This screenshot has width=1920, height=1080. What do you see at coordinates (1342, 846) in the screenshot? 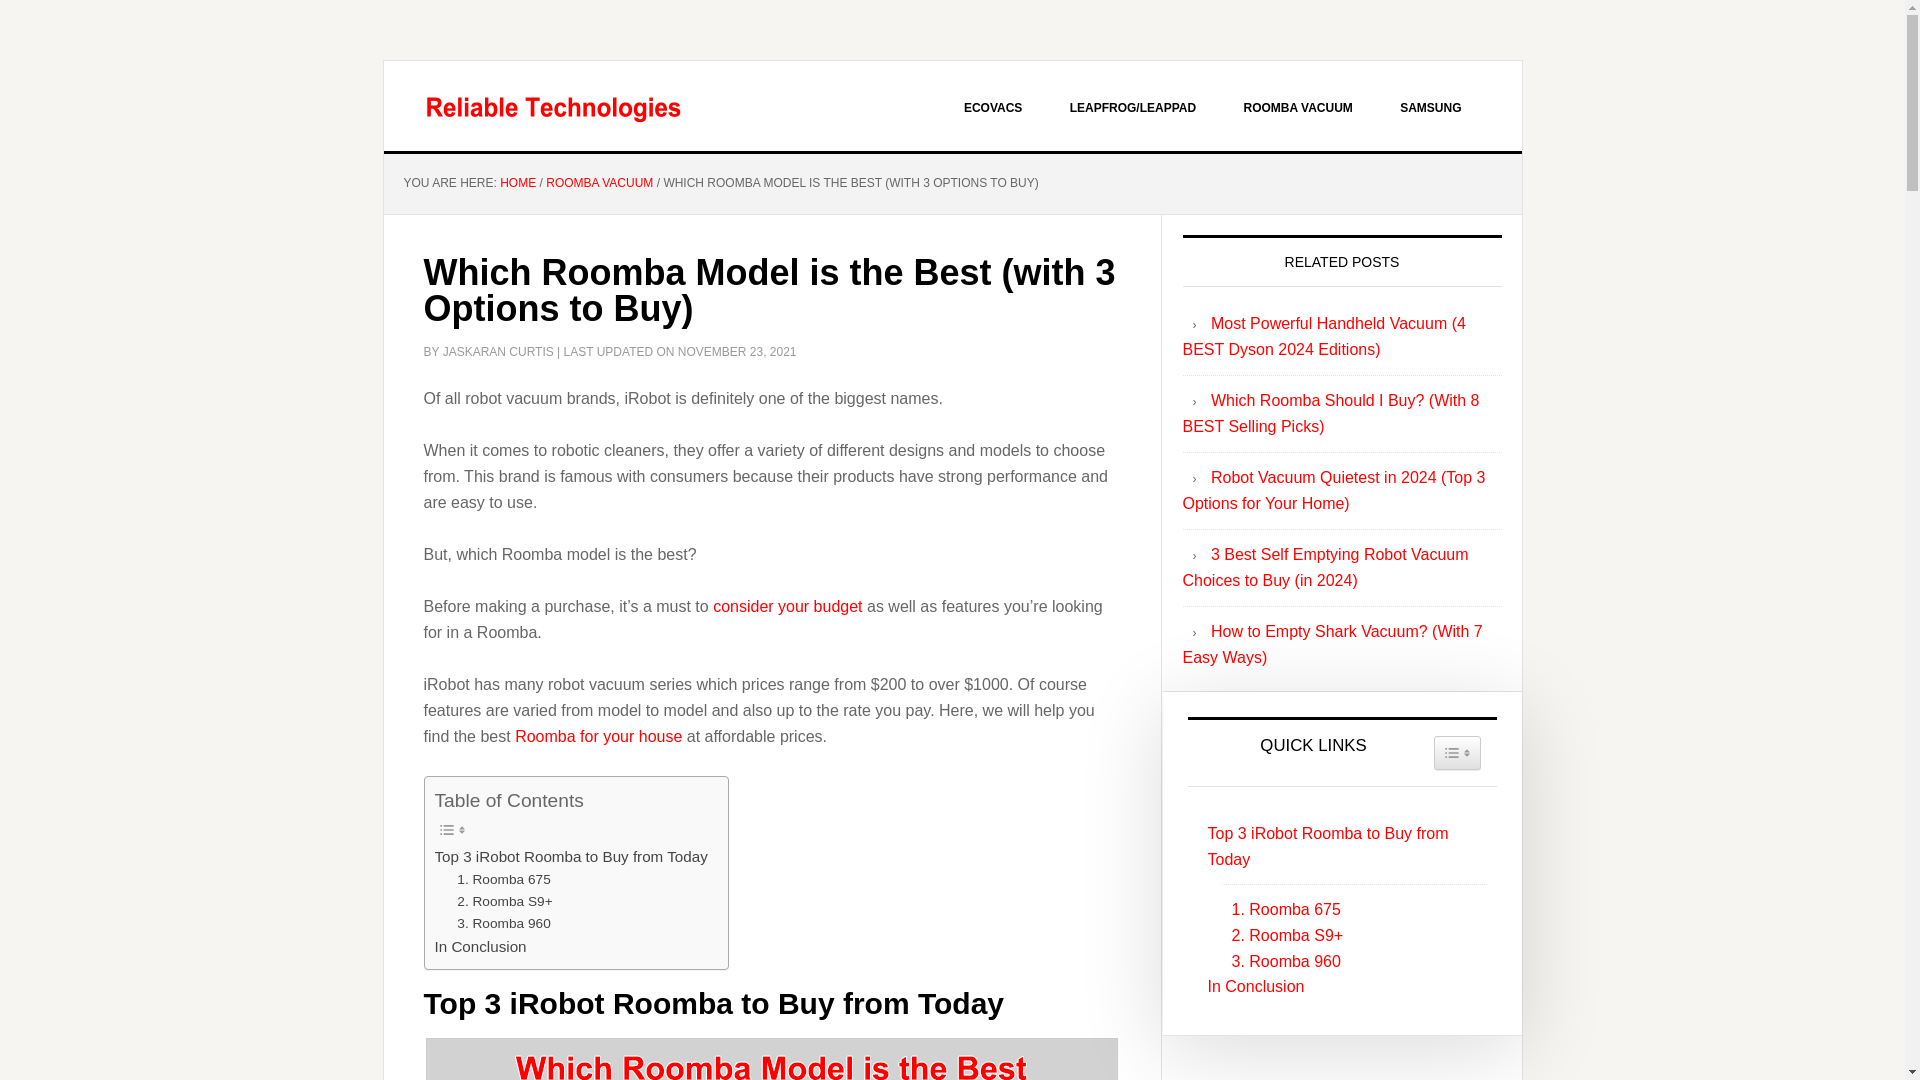
I see `Top 3 iRobot Roomba to Buy from Today` at bounding box center [1342, 846].